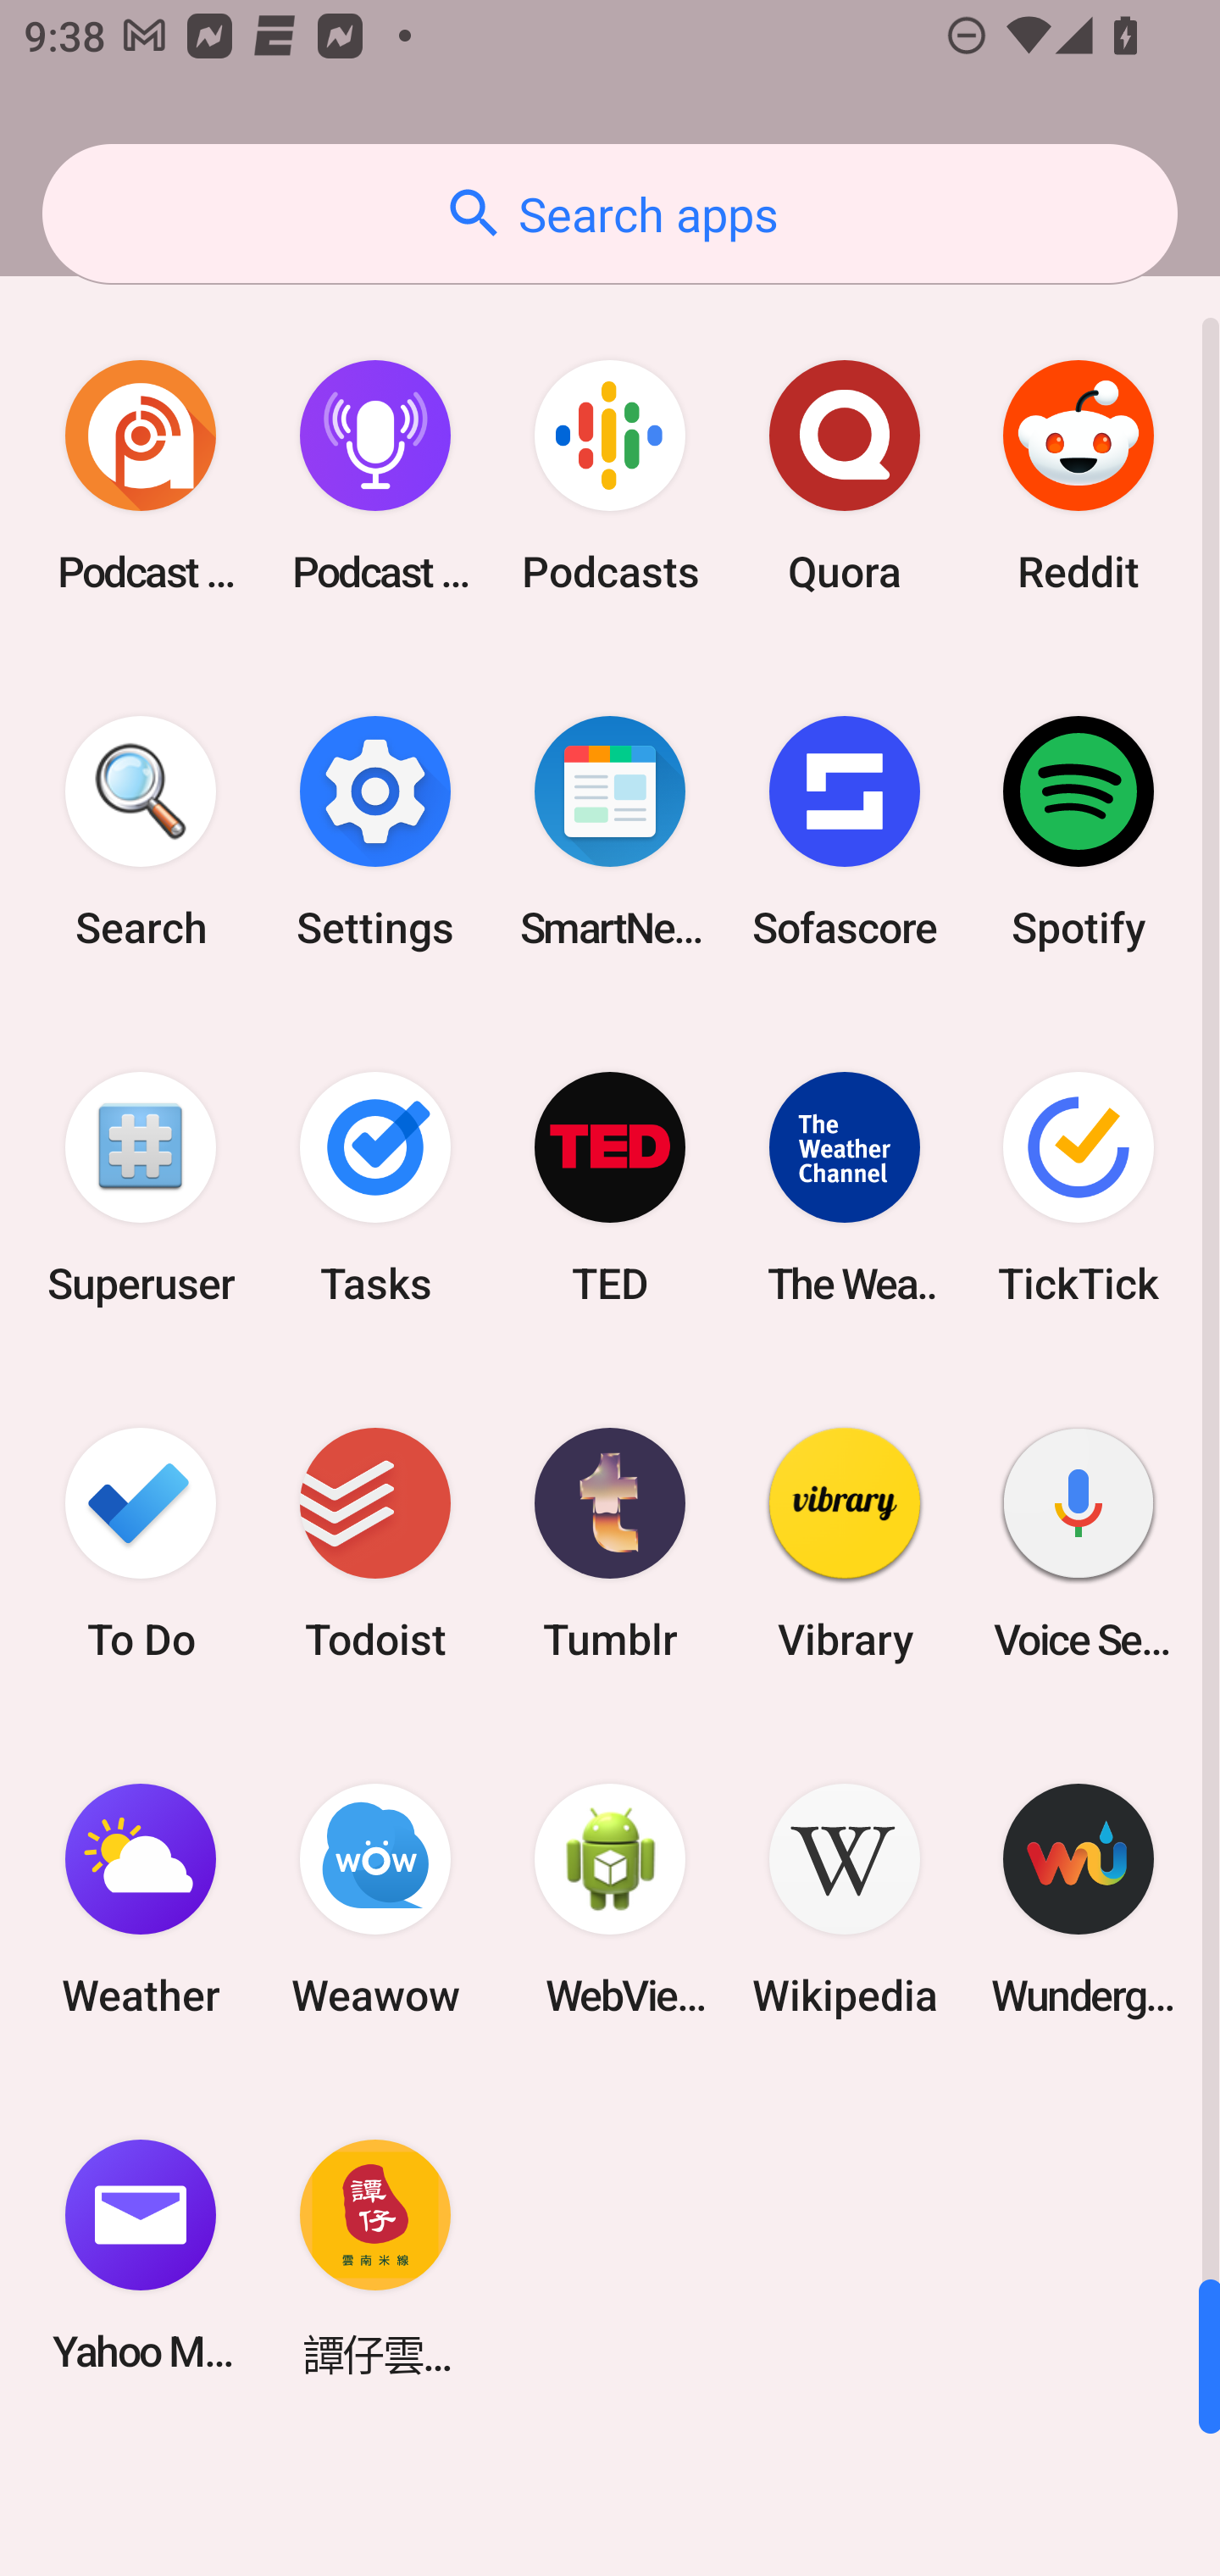  I want to click on Vibrary, so click(844, 1542).